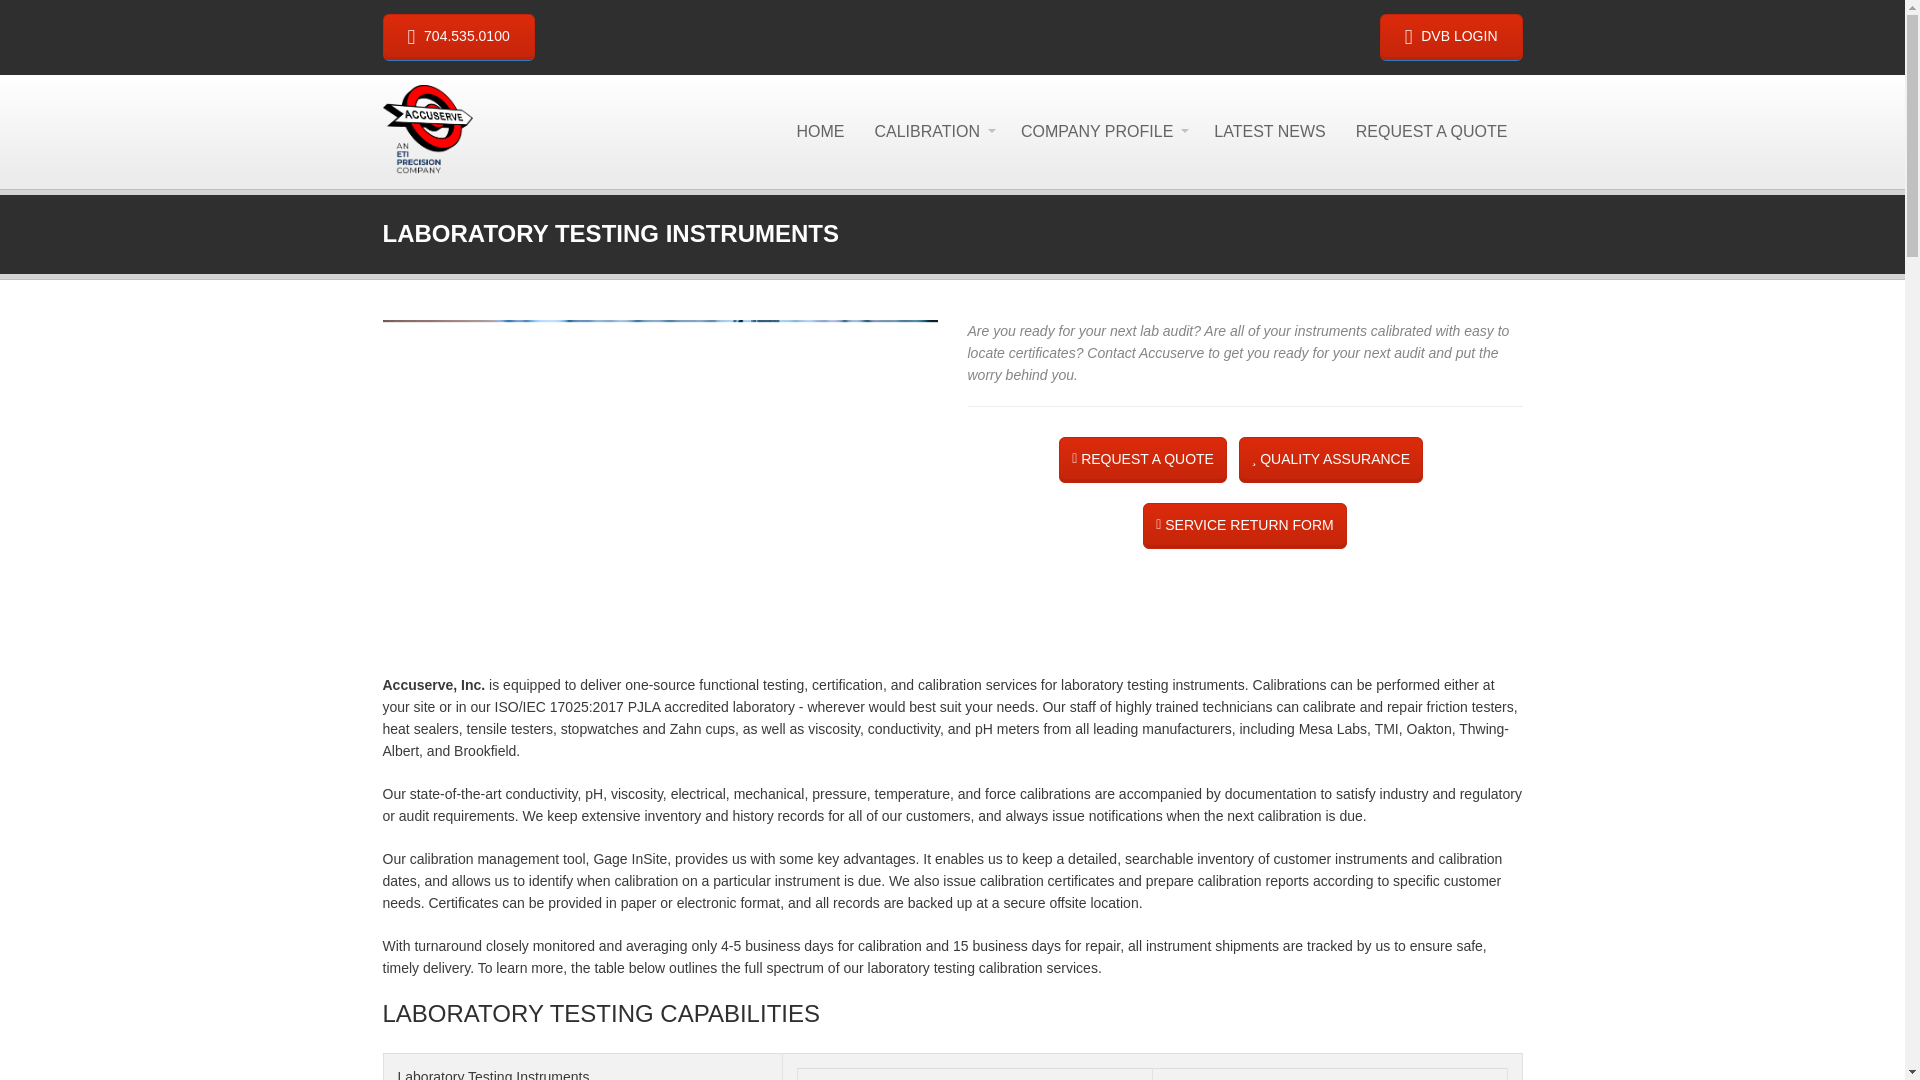 The width and height of the screenshot is (1920, 1080). Describe the element at coordinates (1142, 460) in the screenshot. I see `REQUEST A QUOTE` at that location.